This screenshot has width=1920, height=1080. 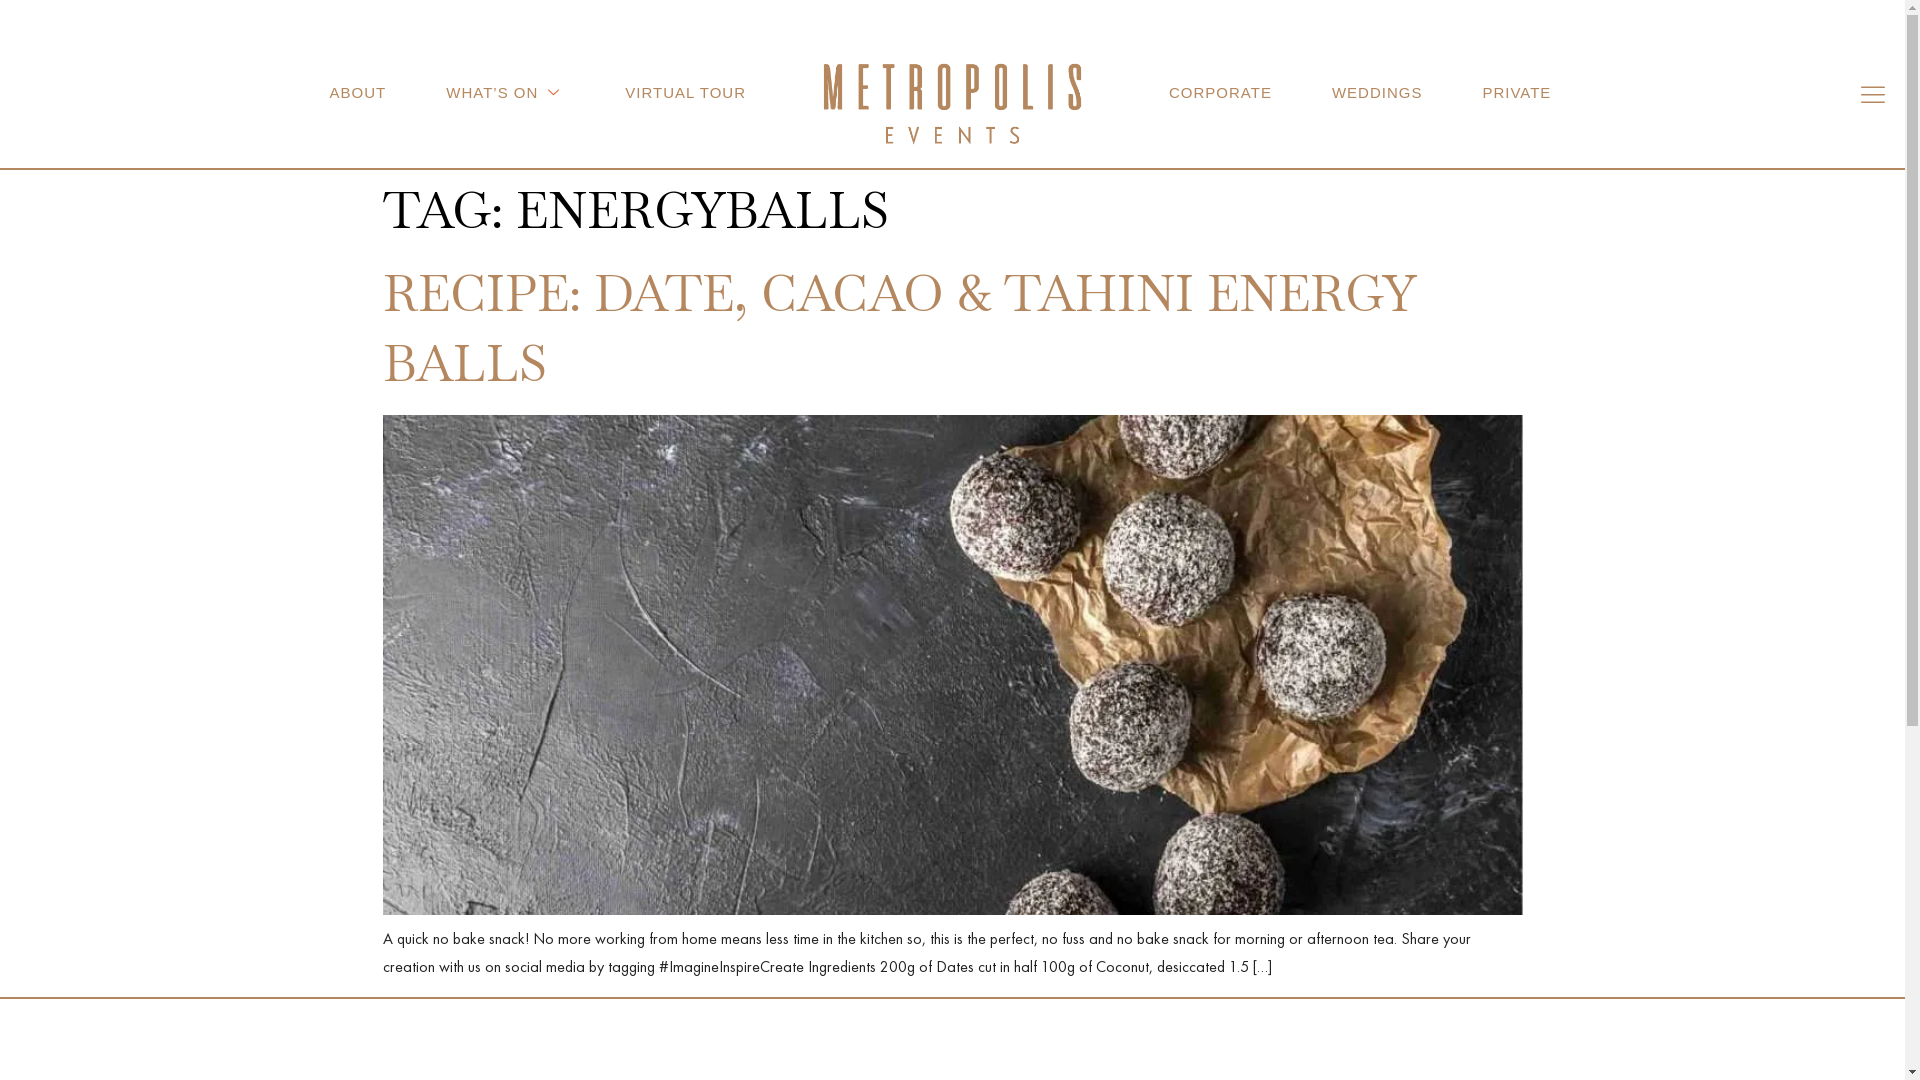 I want to click on ABOUT, so click(x=358, y=94).